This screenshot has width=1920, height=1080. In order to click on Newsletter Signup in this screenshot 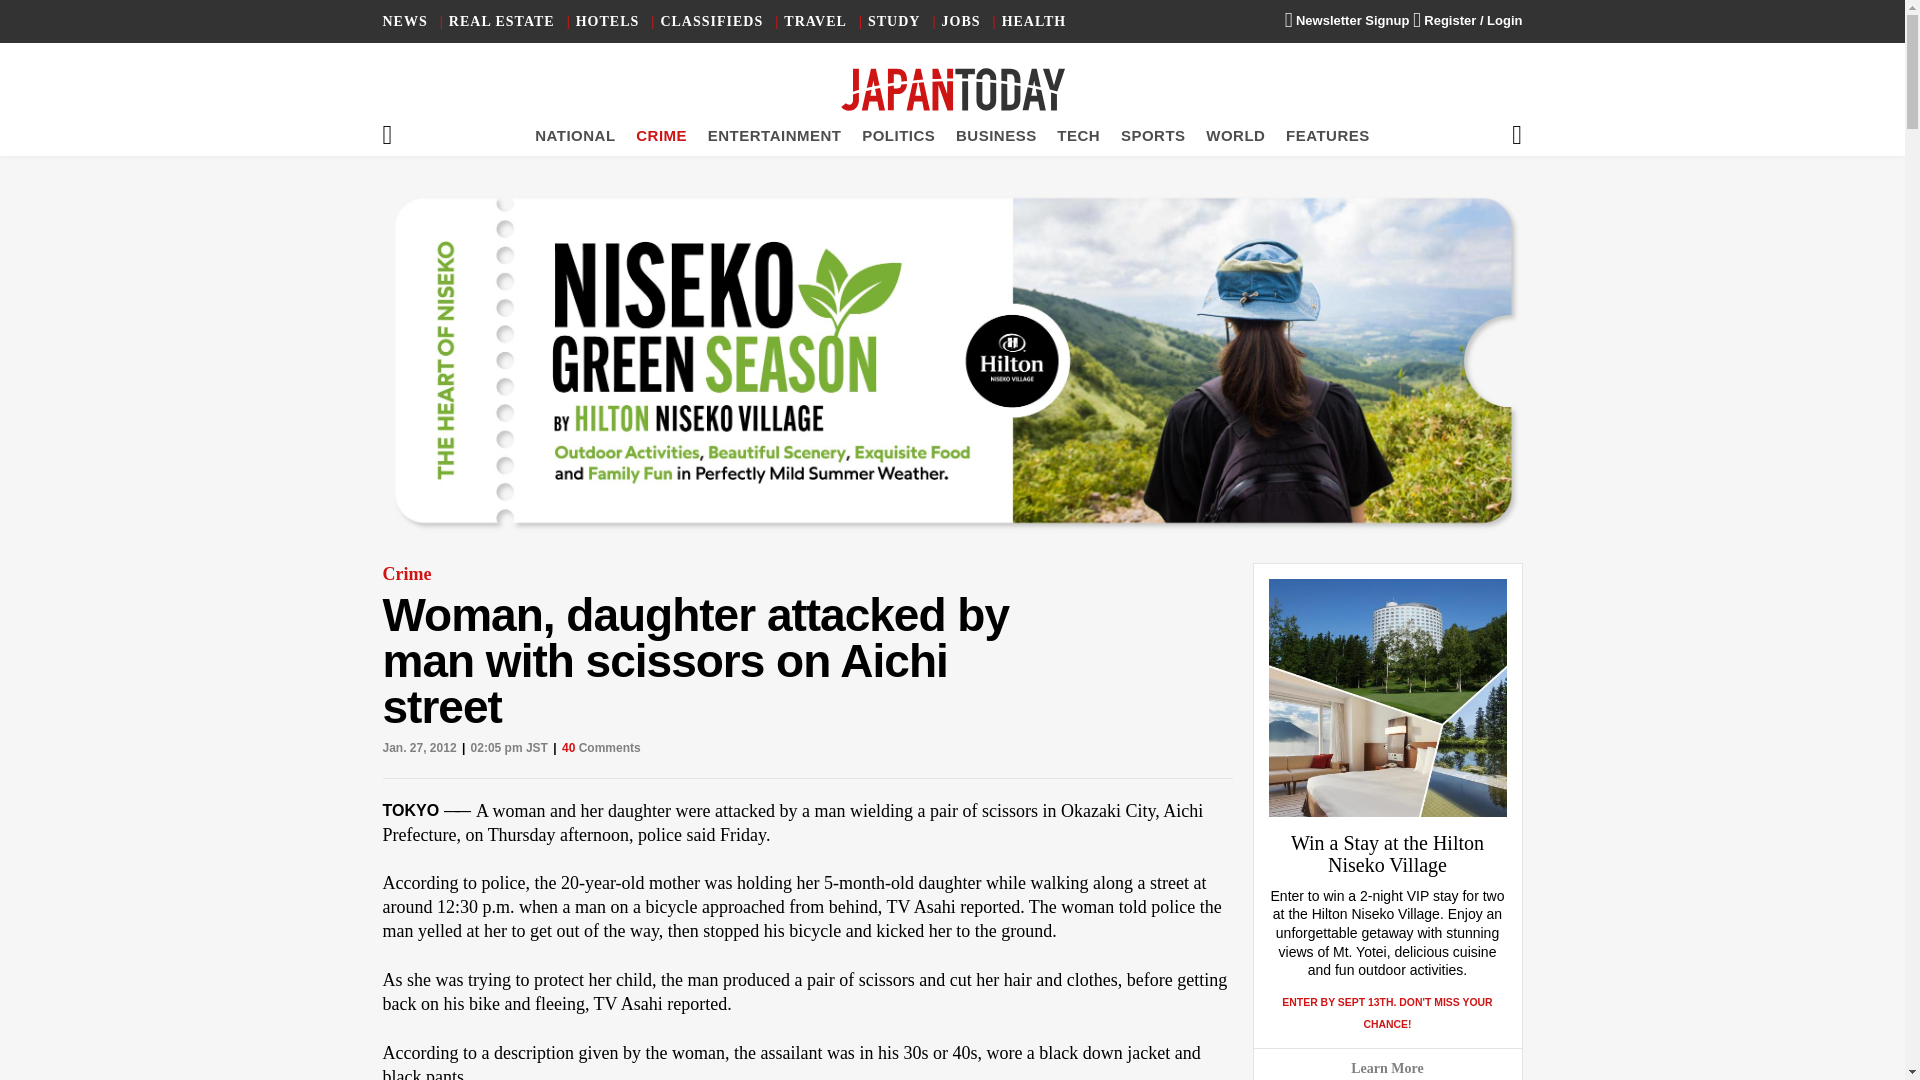, I will do `click(1346, 20)`.